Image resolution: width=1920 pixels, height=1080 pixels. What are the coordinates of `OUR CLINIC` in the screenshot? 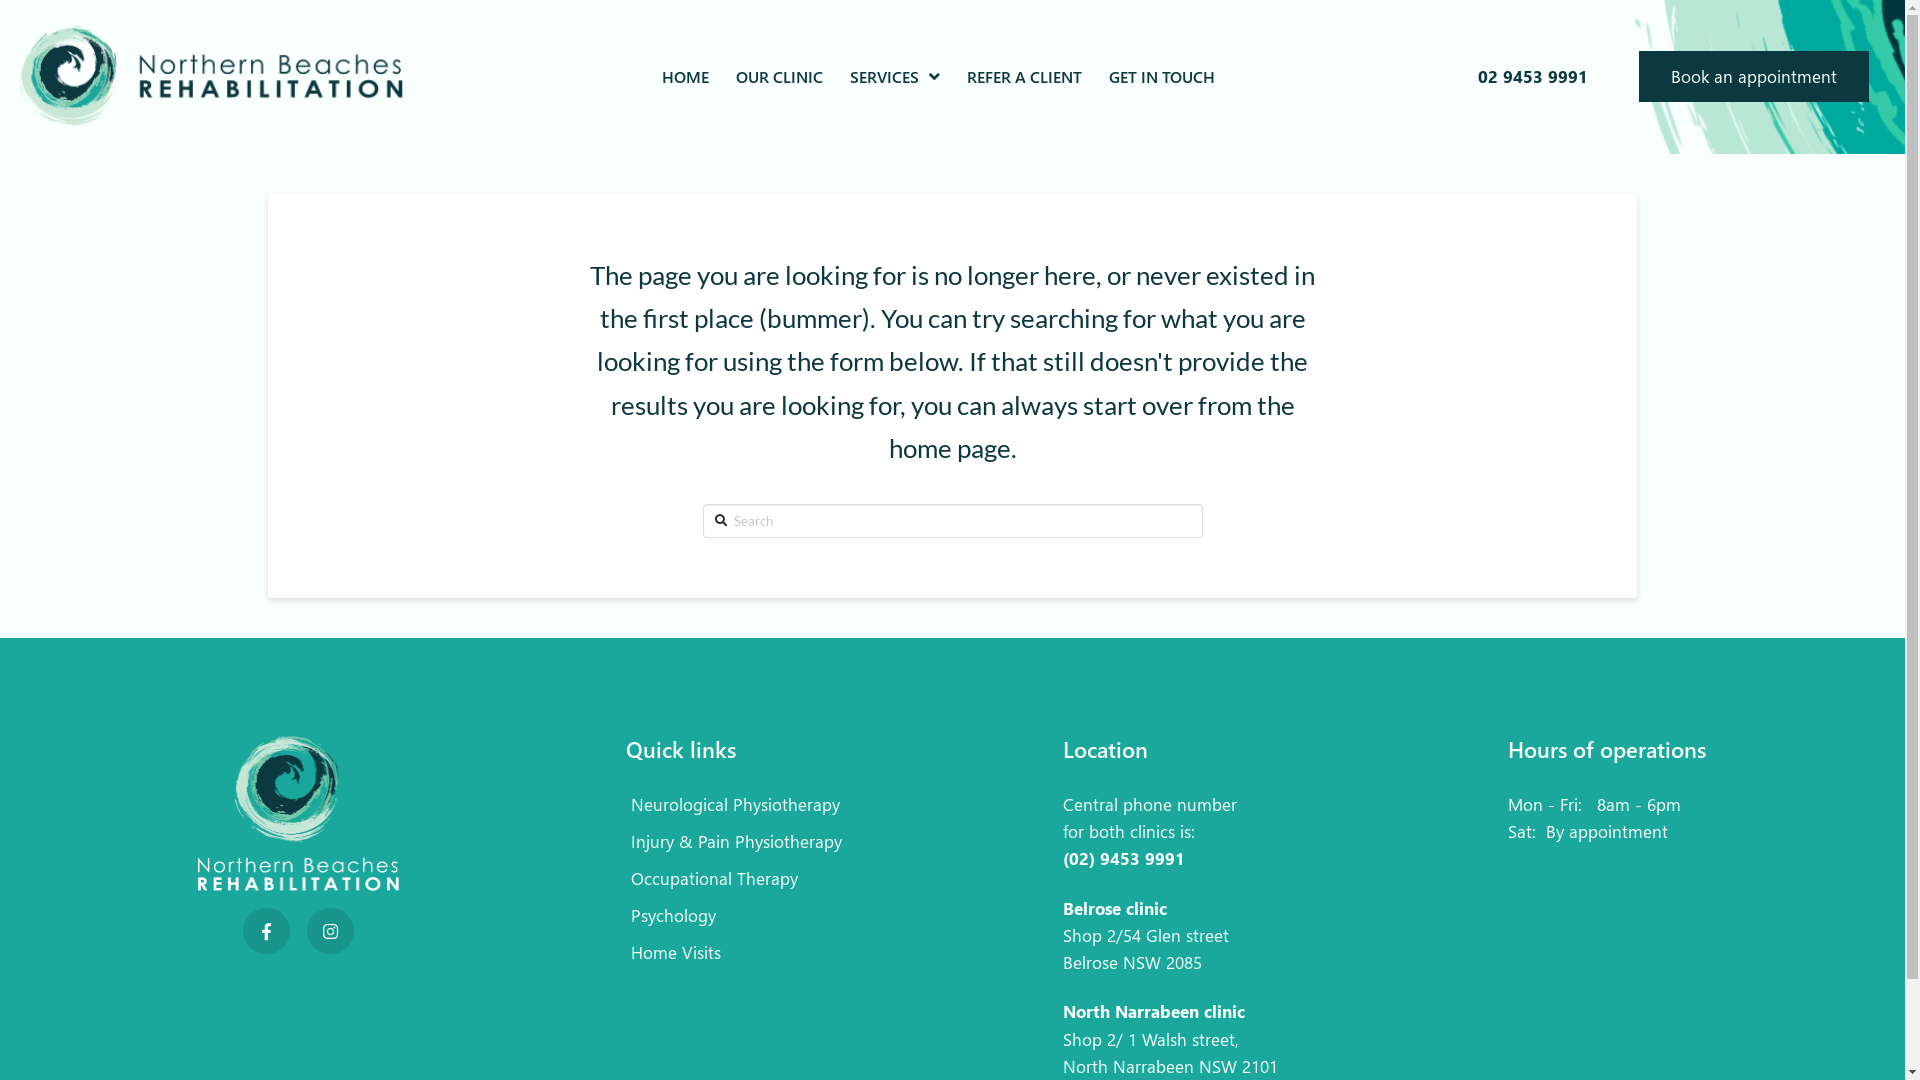 It's located at (779, 77).